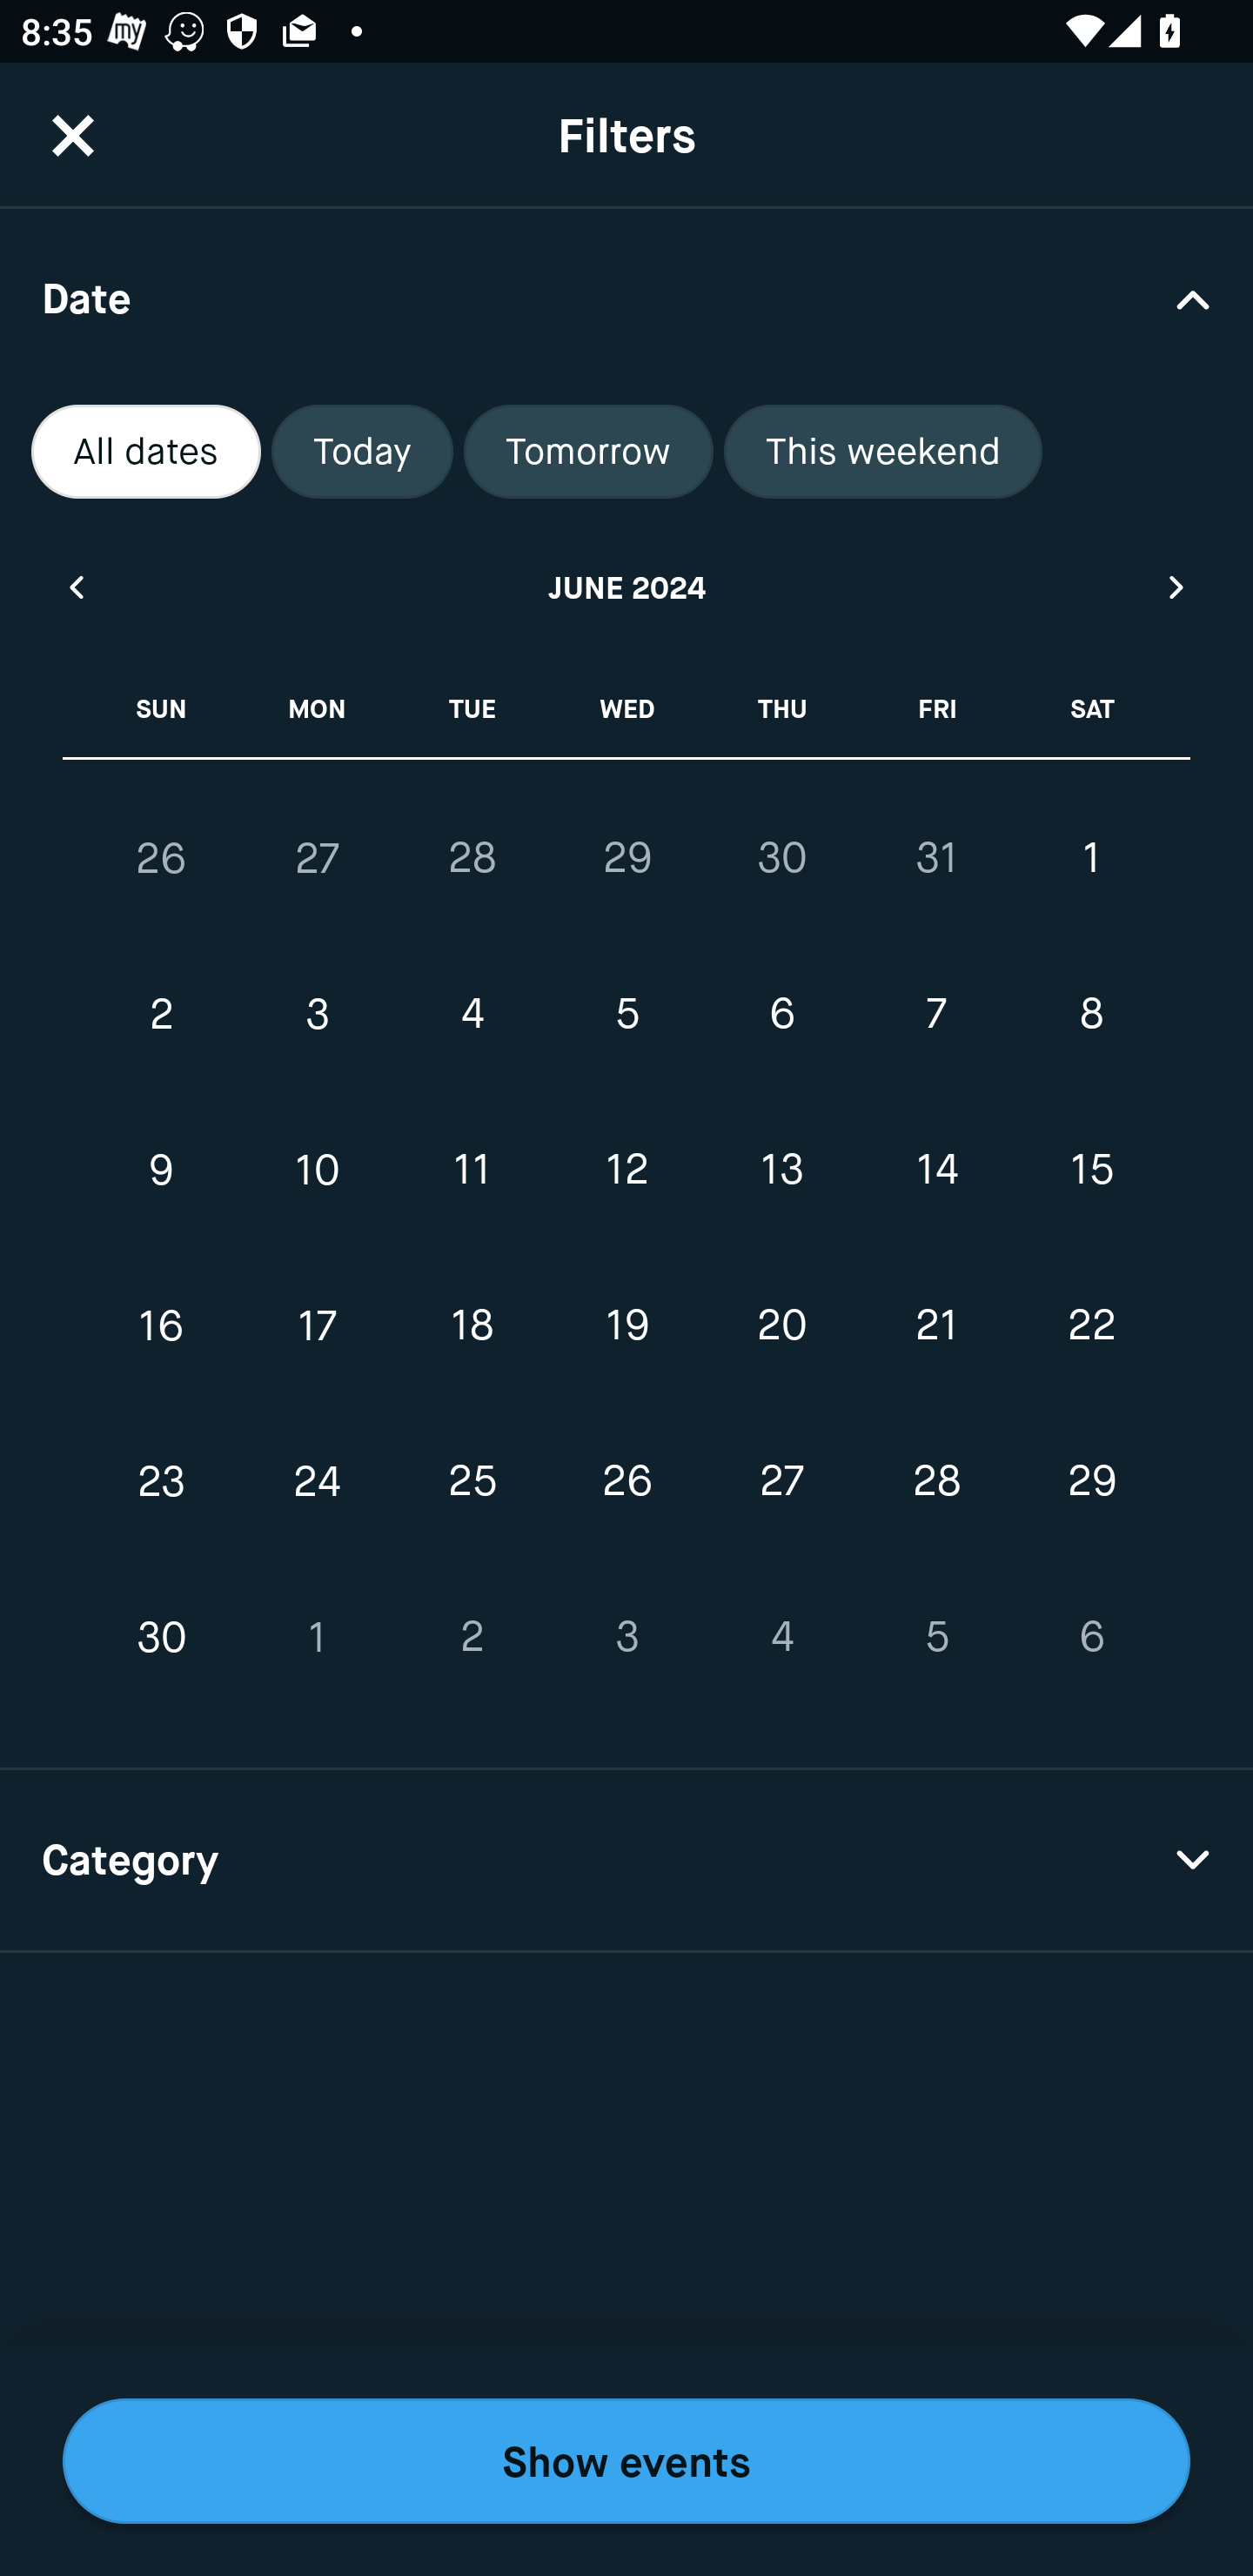  What do you see at coordinates (162, 1636) in the screenshot?
I see `30` at bounding box center [162, 1636].